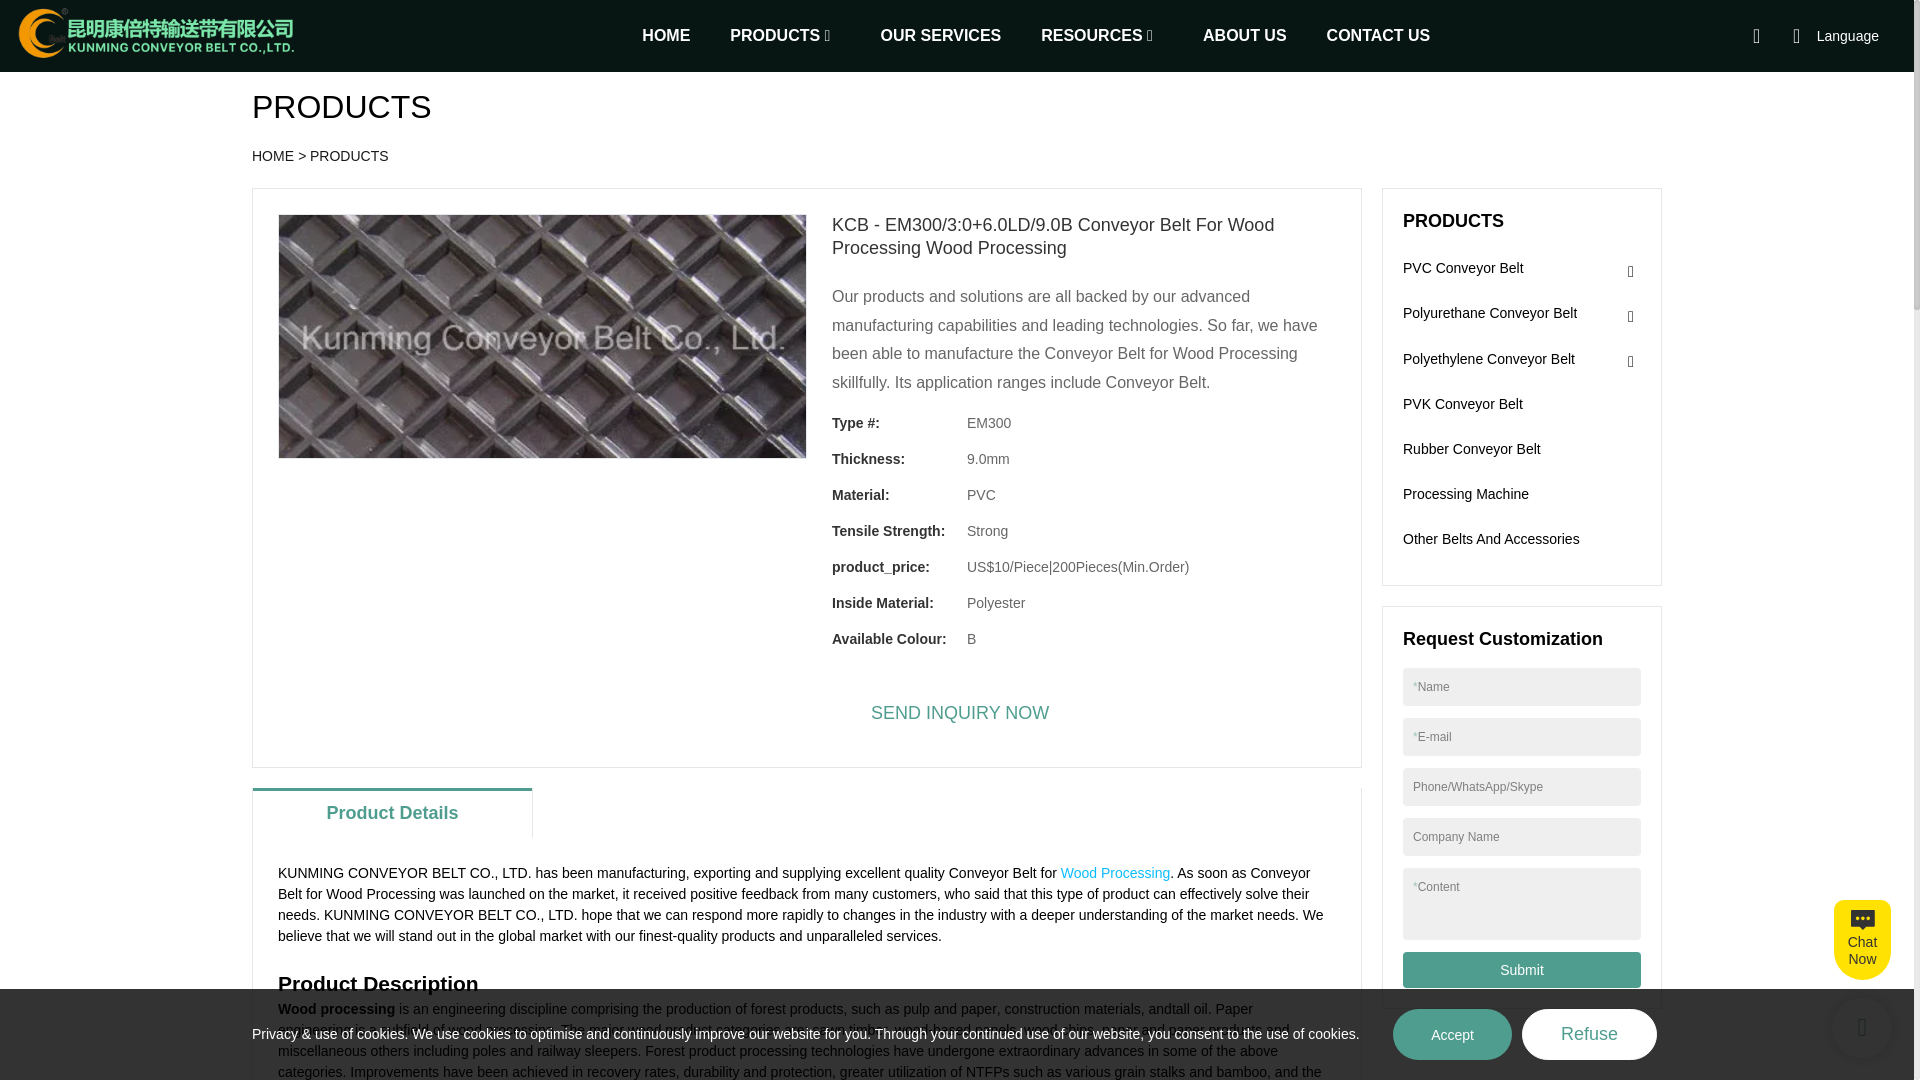 This screenshot has width=1920, height=1080. Describe the element at coordinates (272, 156) in the screenshot. I see `HOME` at that location.